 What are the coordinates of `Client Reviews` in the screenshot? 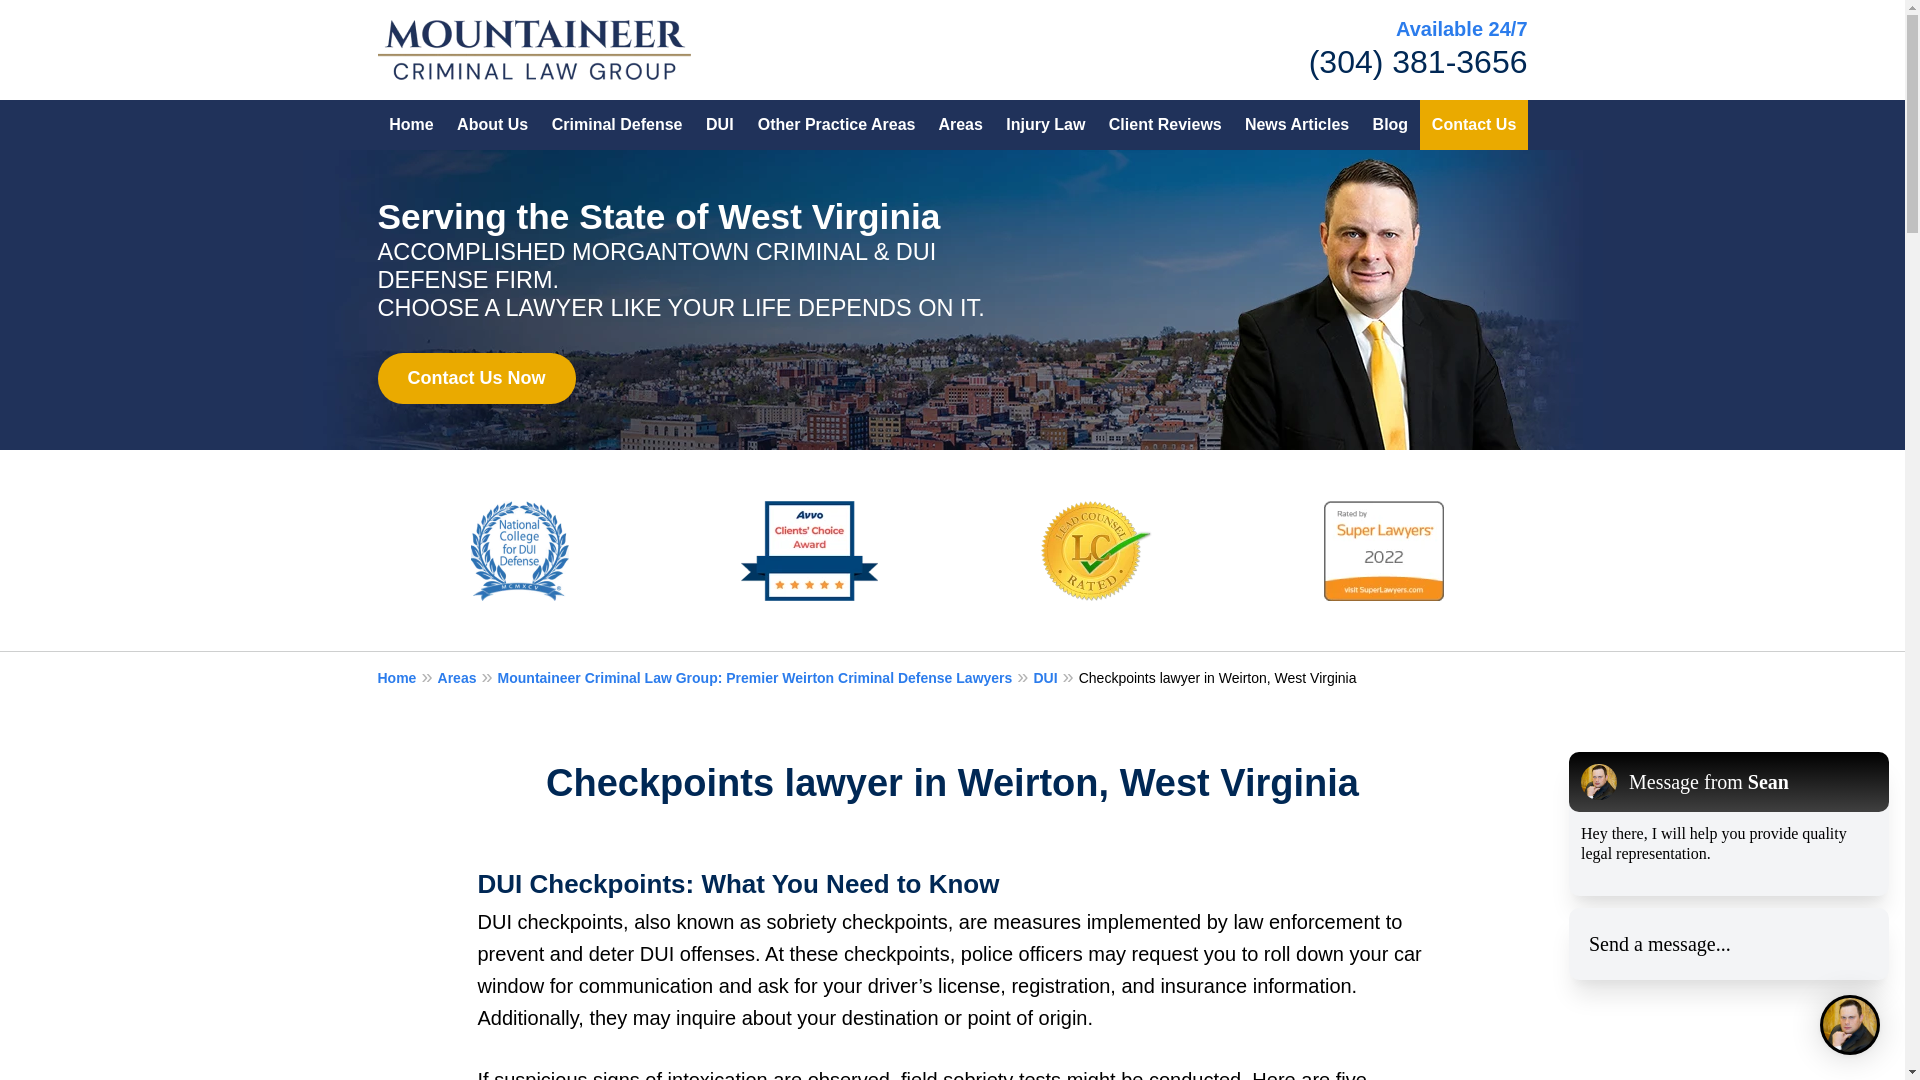 It's located at (1165, 125).